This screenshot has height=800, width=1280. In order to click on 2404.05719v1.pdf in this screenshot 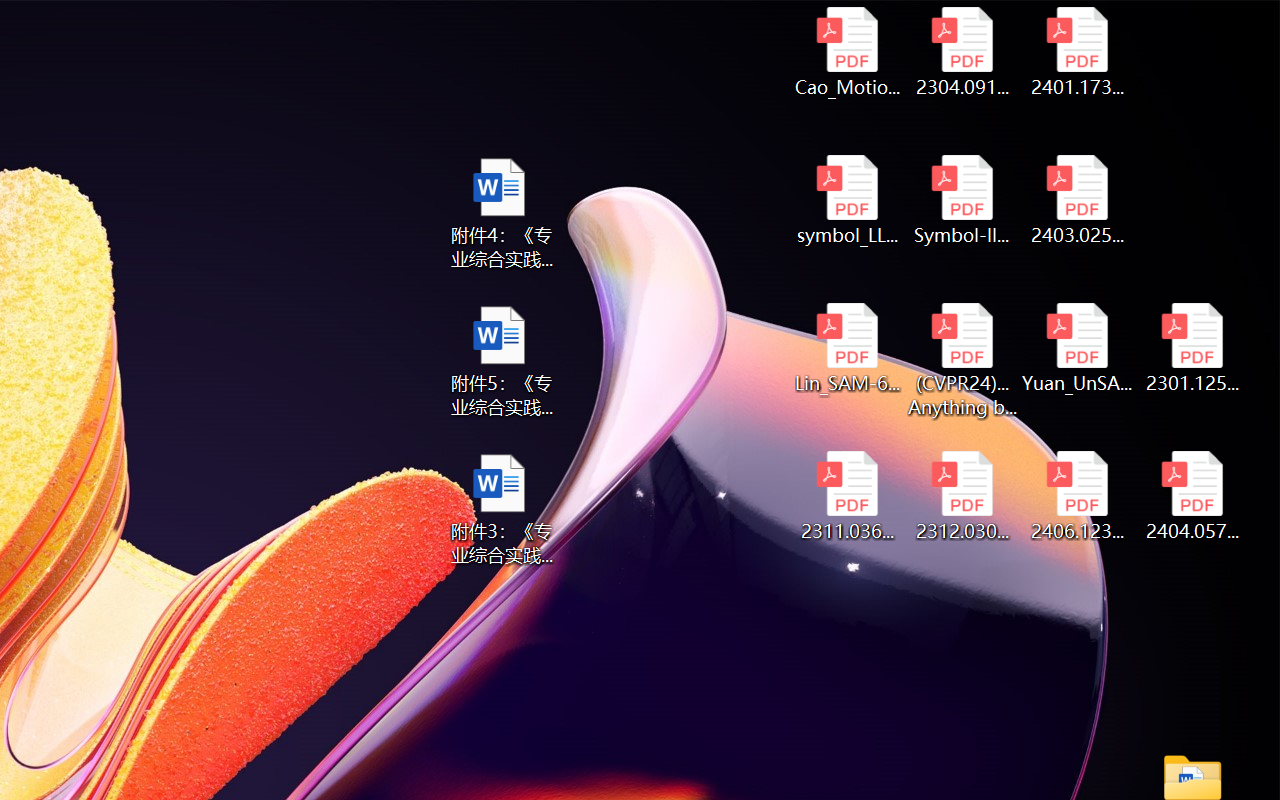, I will do `click(1192, 496)`.